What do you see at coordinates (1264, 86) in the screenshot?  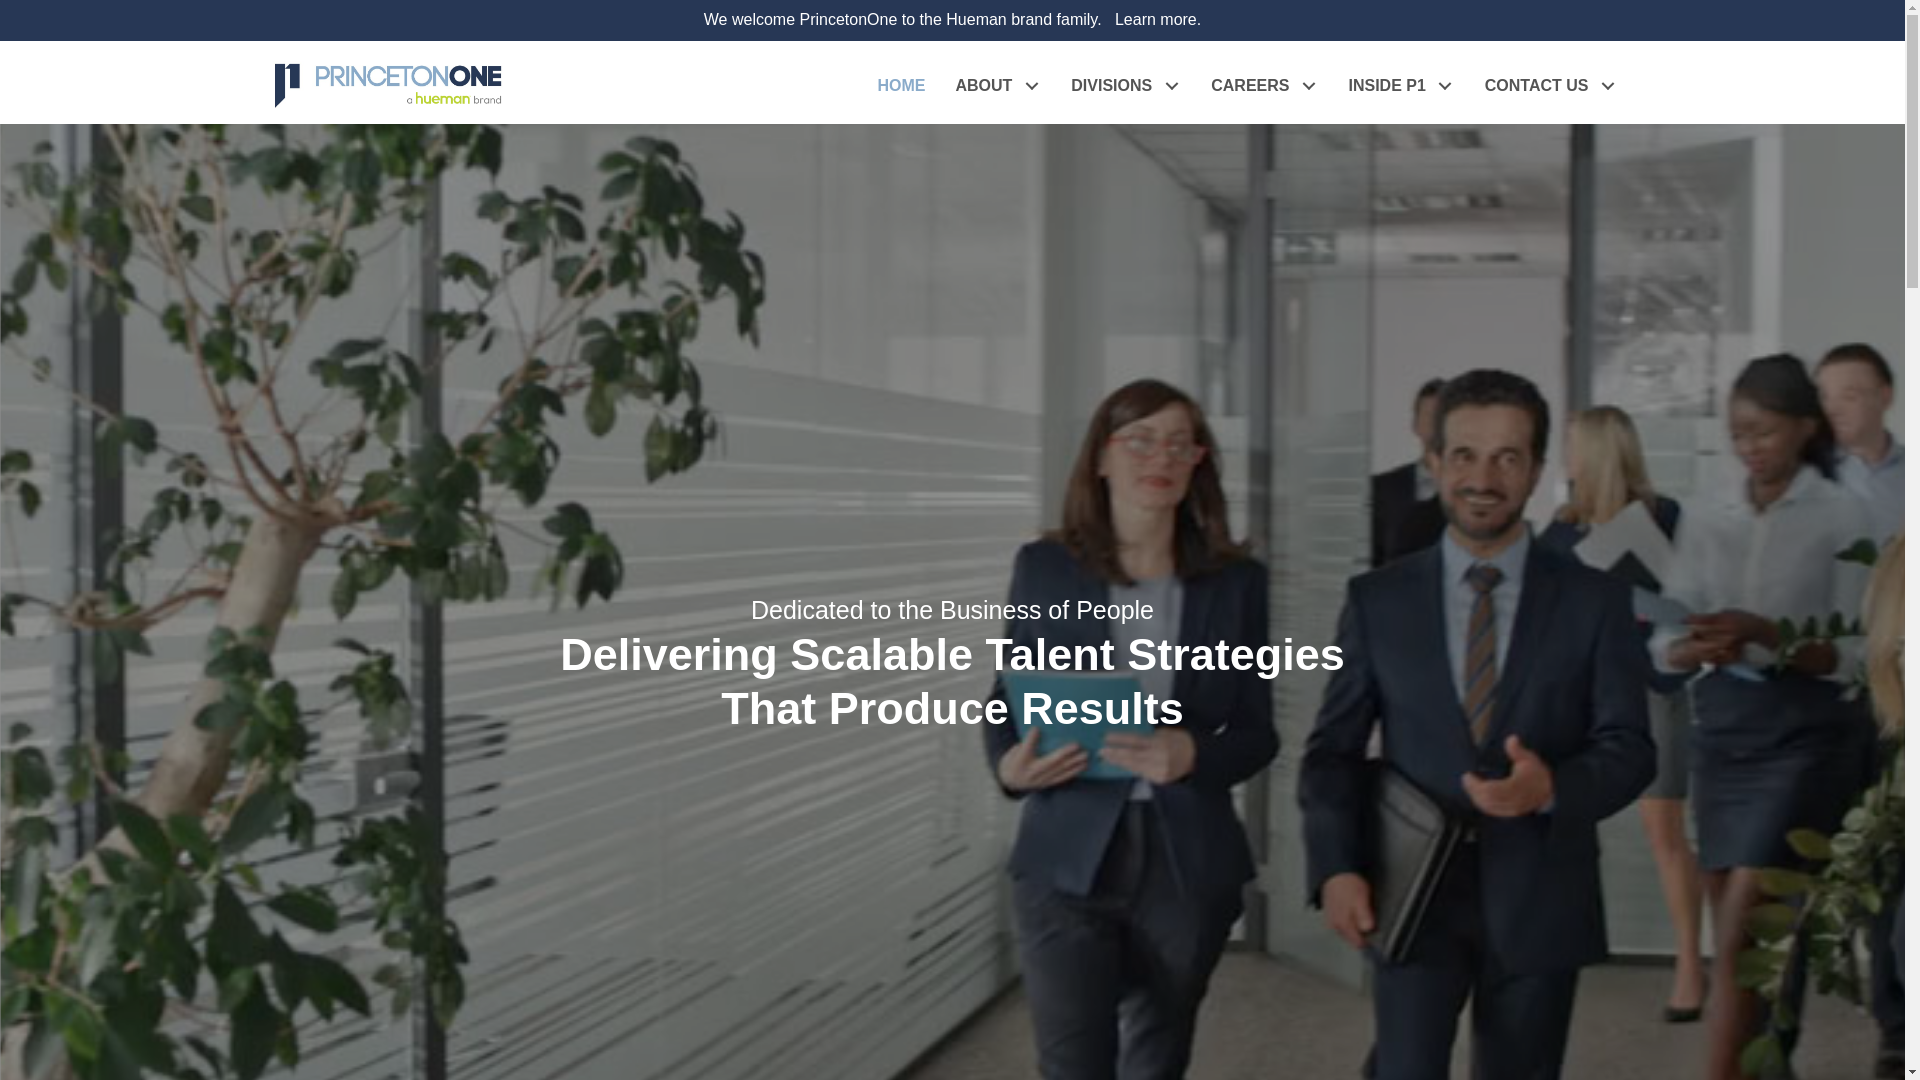 I see `CAREERS` at bounding box center [1264, 86].